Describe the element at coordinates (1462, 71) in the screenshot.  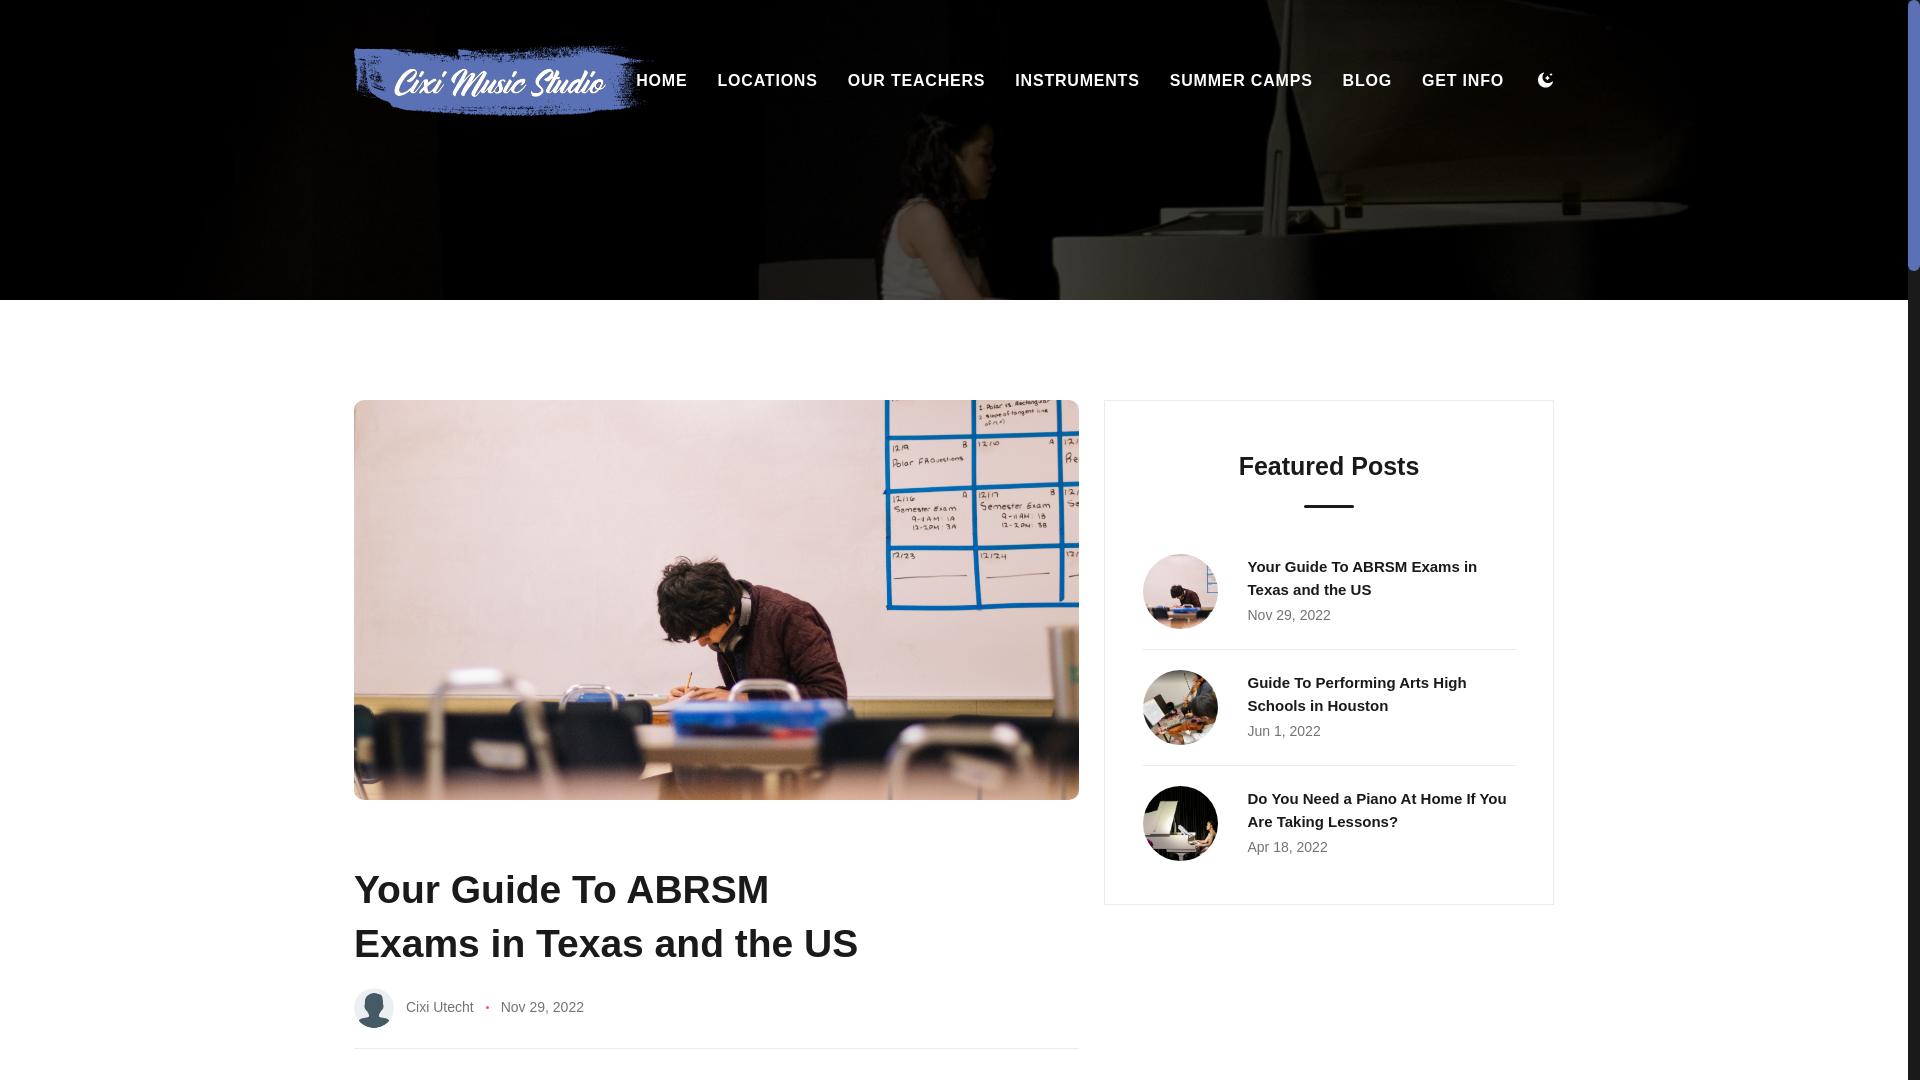
I see `GET INFO` at that location.